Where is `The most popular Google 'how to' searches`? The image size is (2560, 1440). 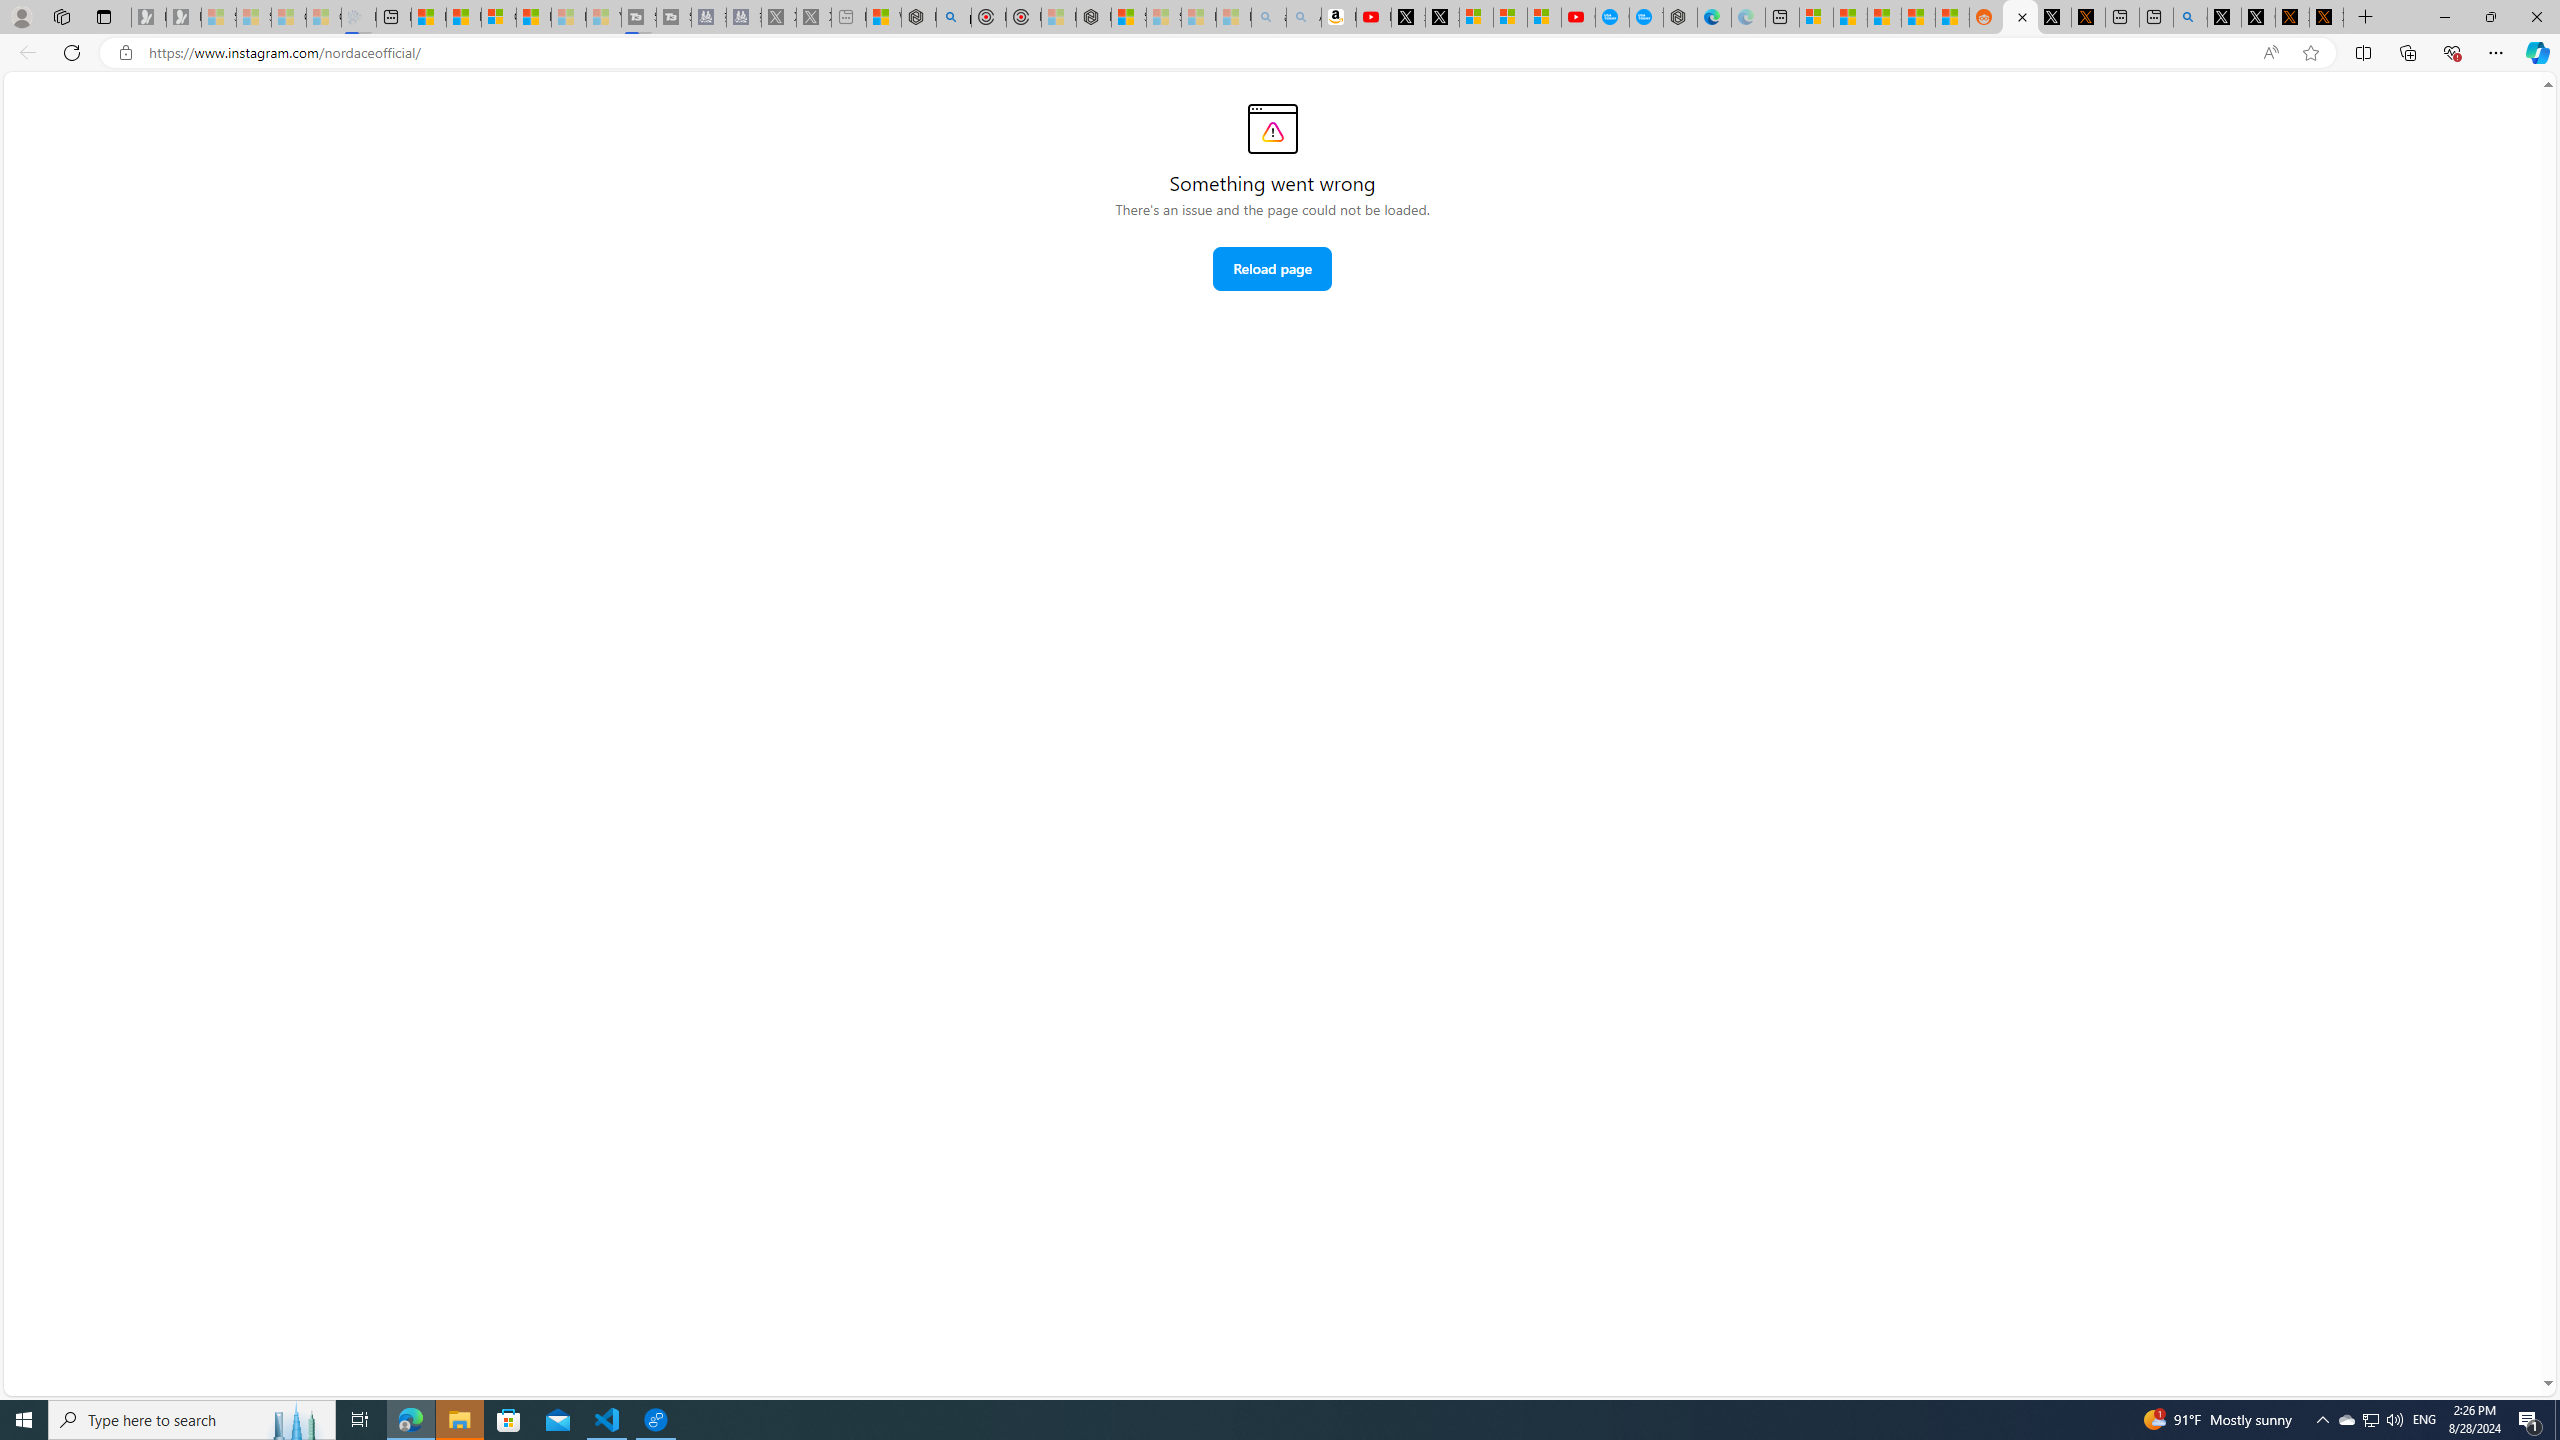 The most popular Google 'how to' searches is located at coordinates (1646, 17).